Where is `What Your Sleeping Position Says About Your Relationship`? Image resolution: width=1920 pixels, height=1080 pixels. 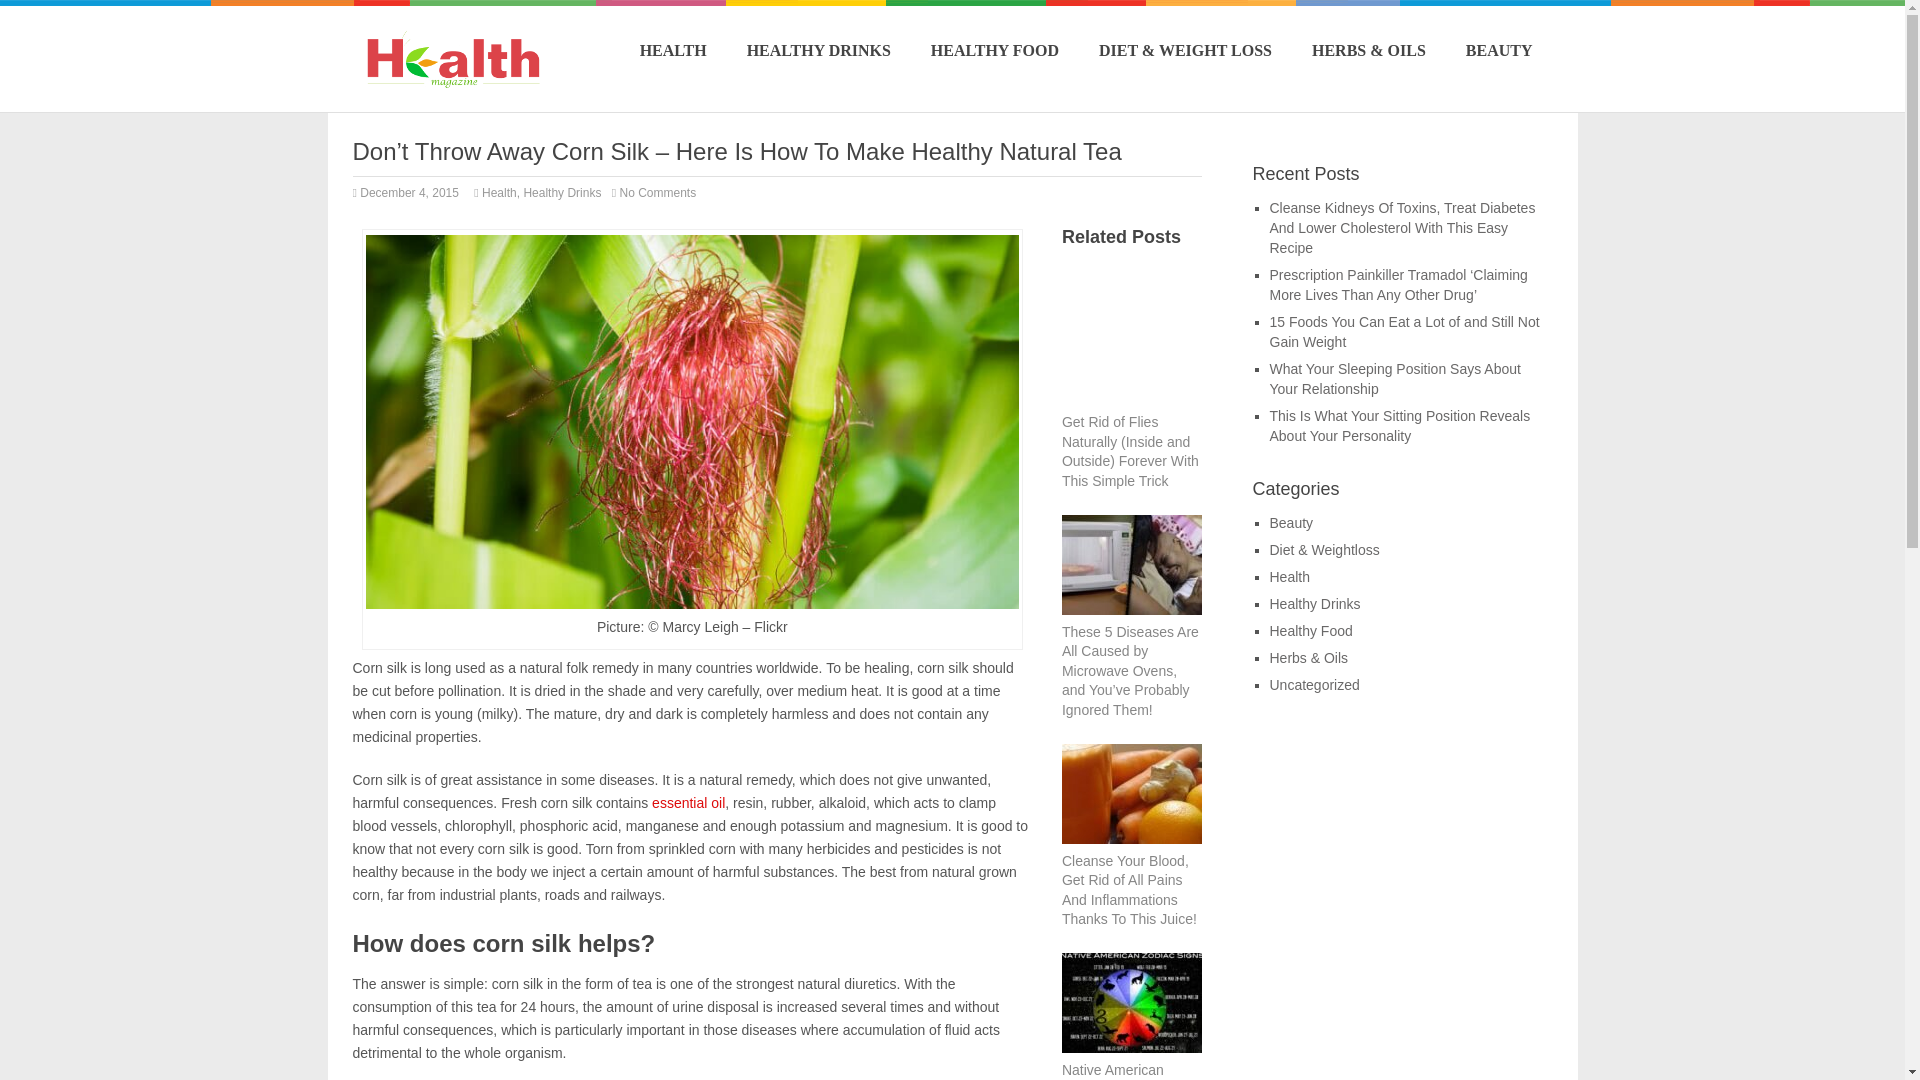
What Your Sleeping Position Says About Your Relationship is located at coordinates (1394, 378).